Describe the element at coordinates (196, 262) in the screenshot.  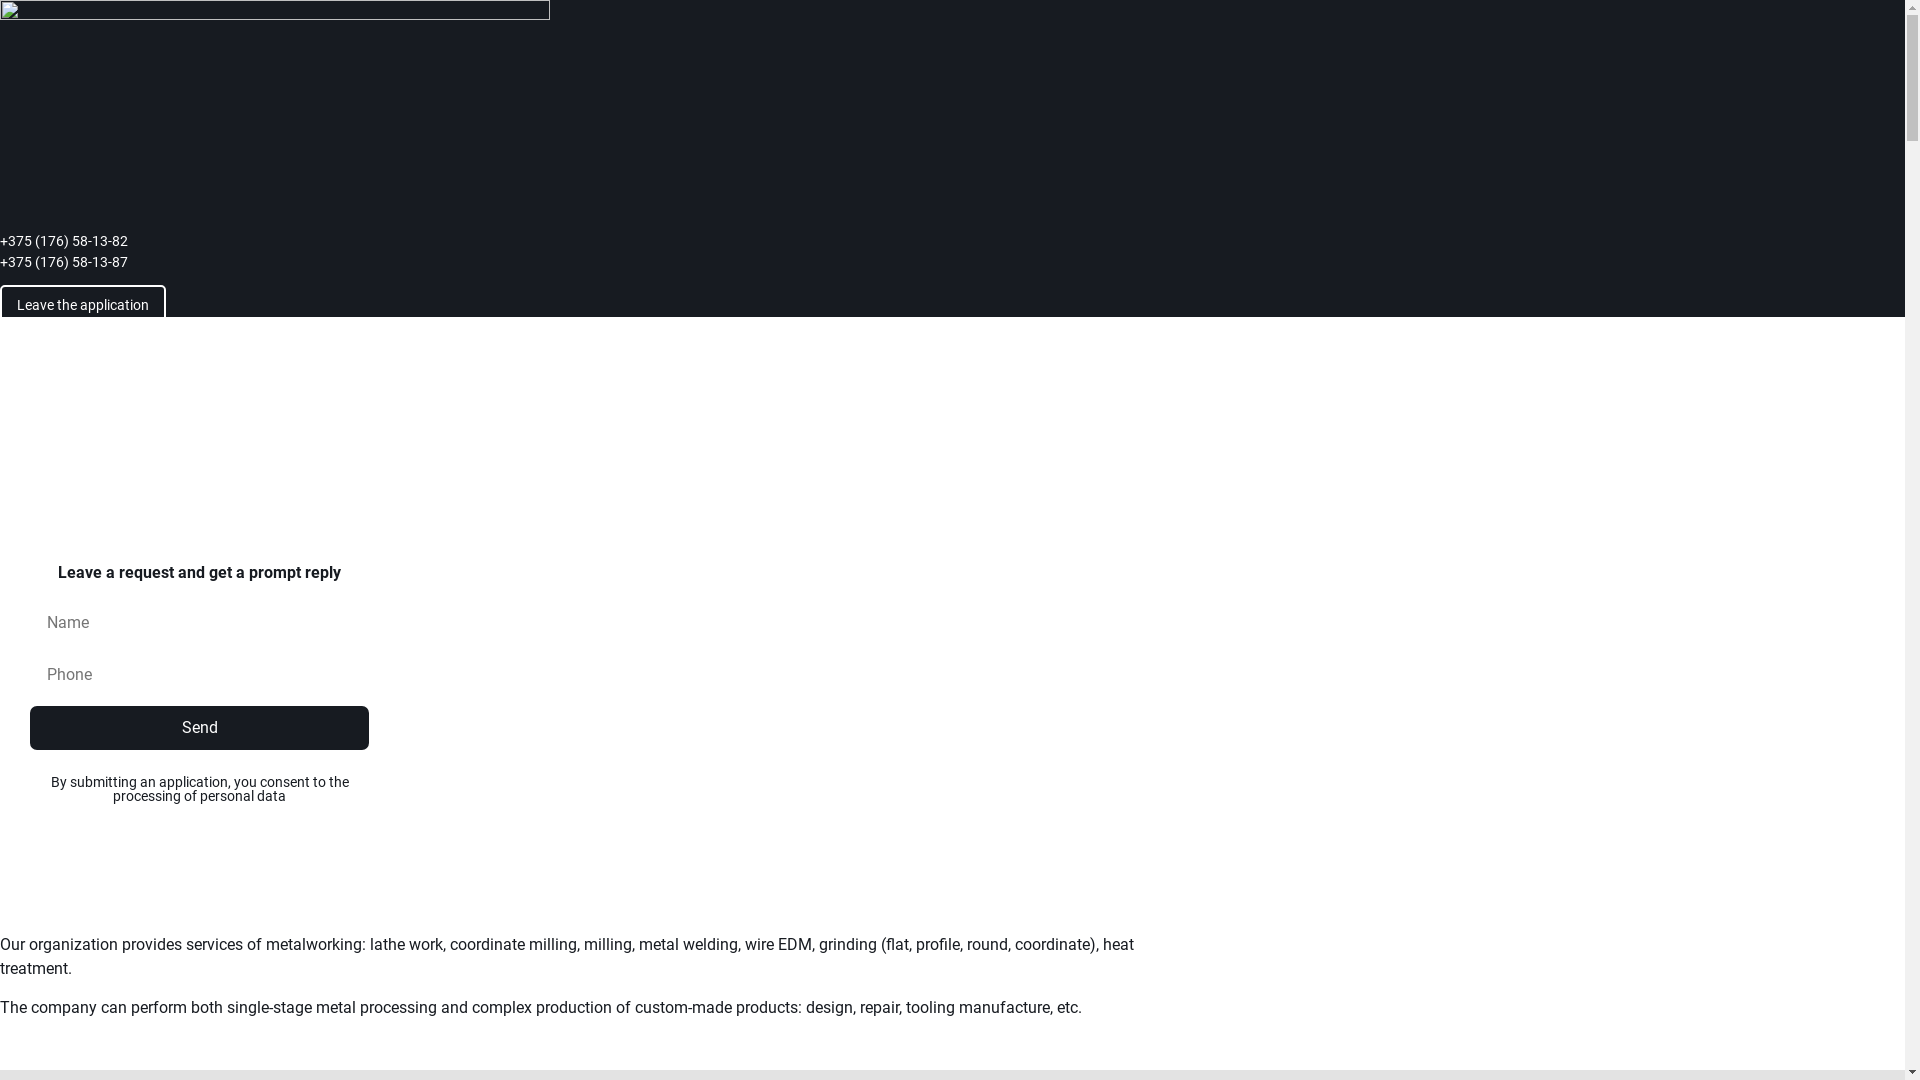
I see `+375 (176) 58-13-87` at that location.